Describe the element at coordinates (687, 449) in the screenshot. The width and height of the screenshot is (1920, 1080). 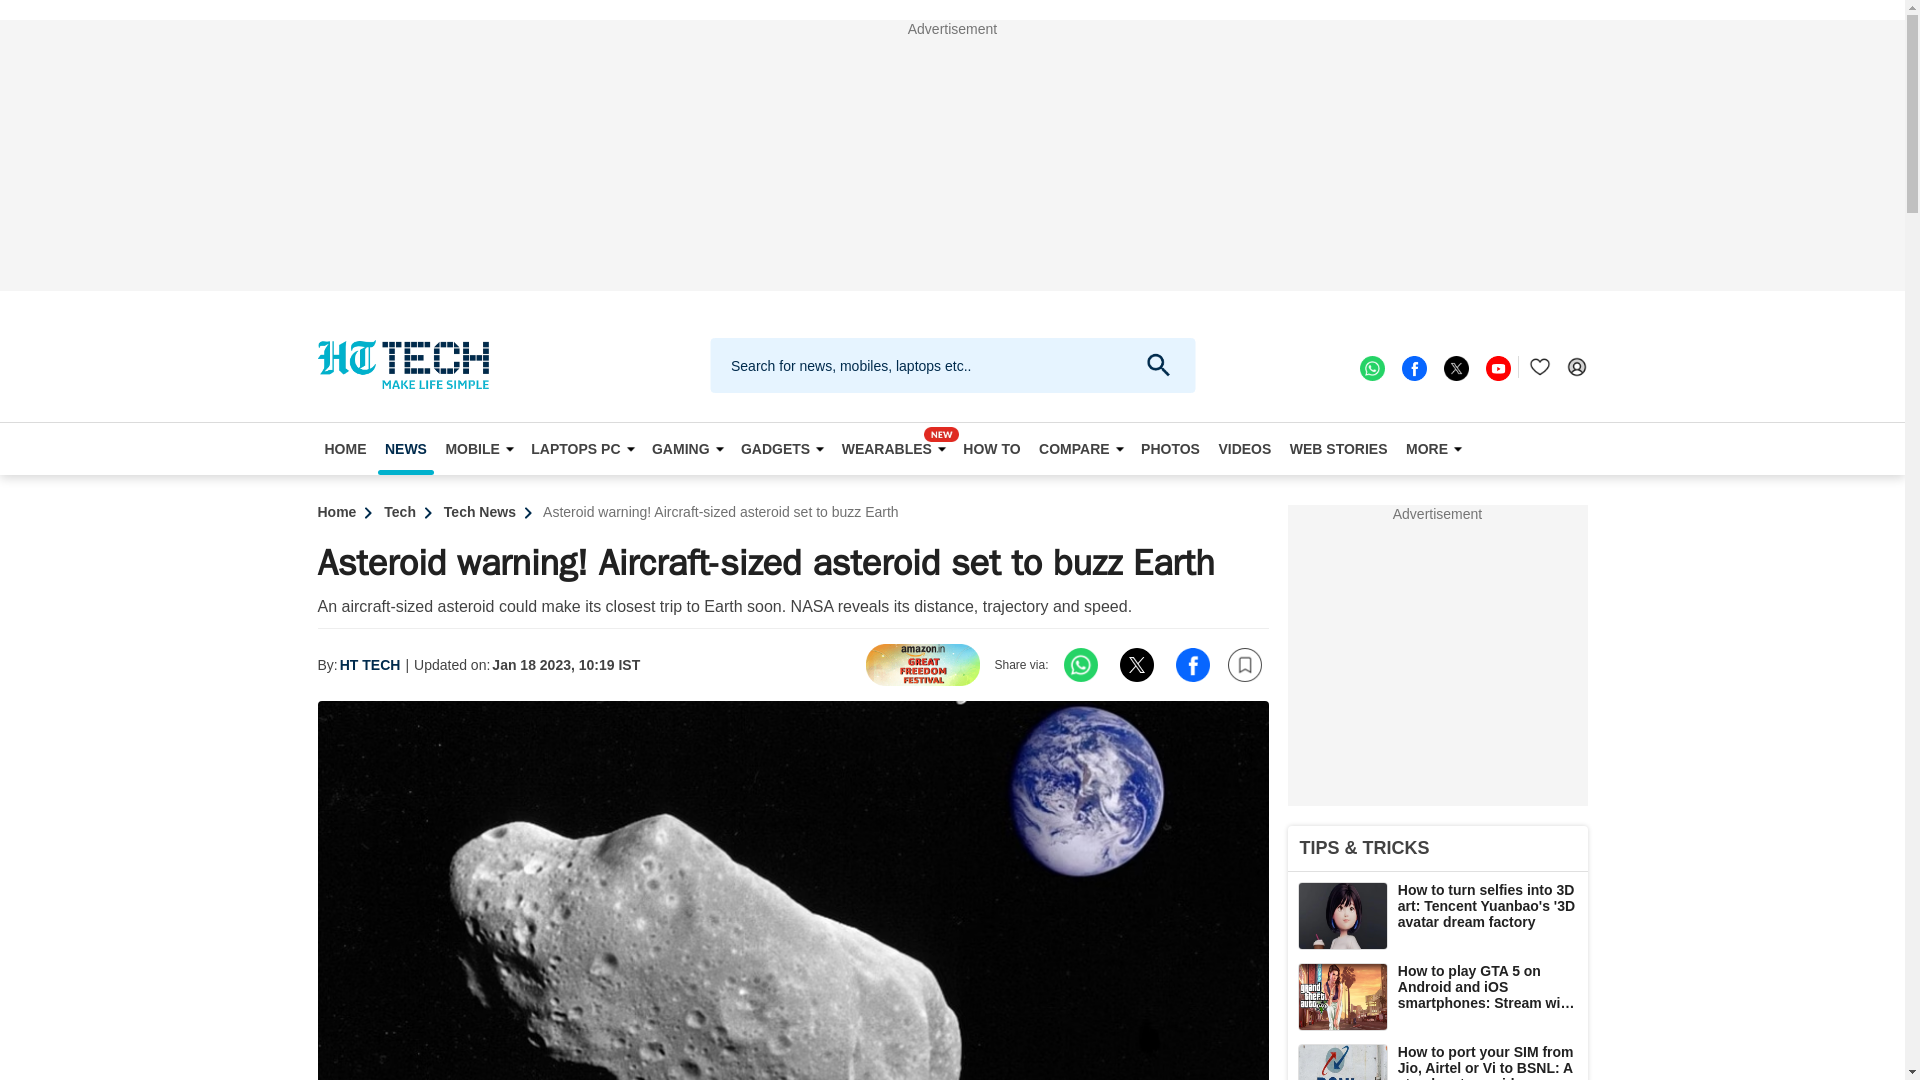
I see `GAMING` at that location.